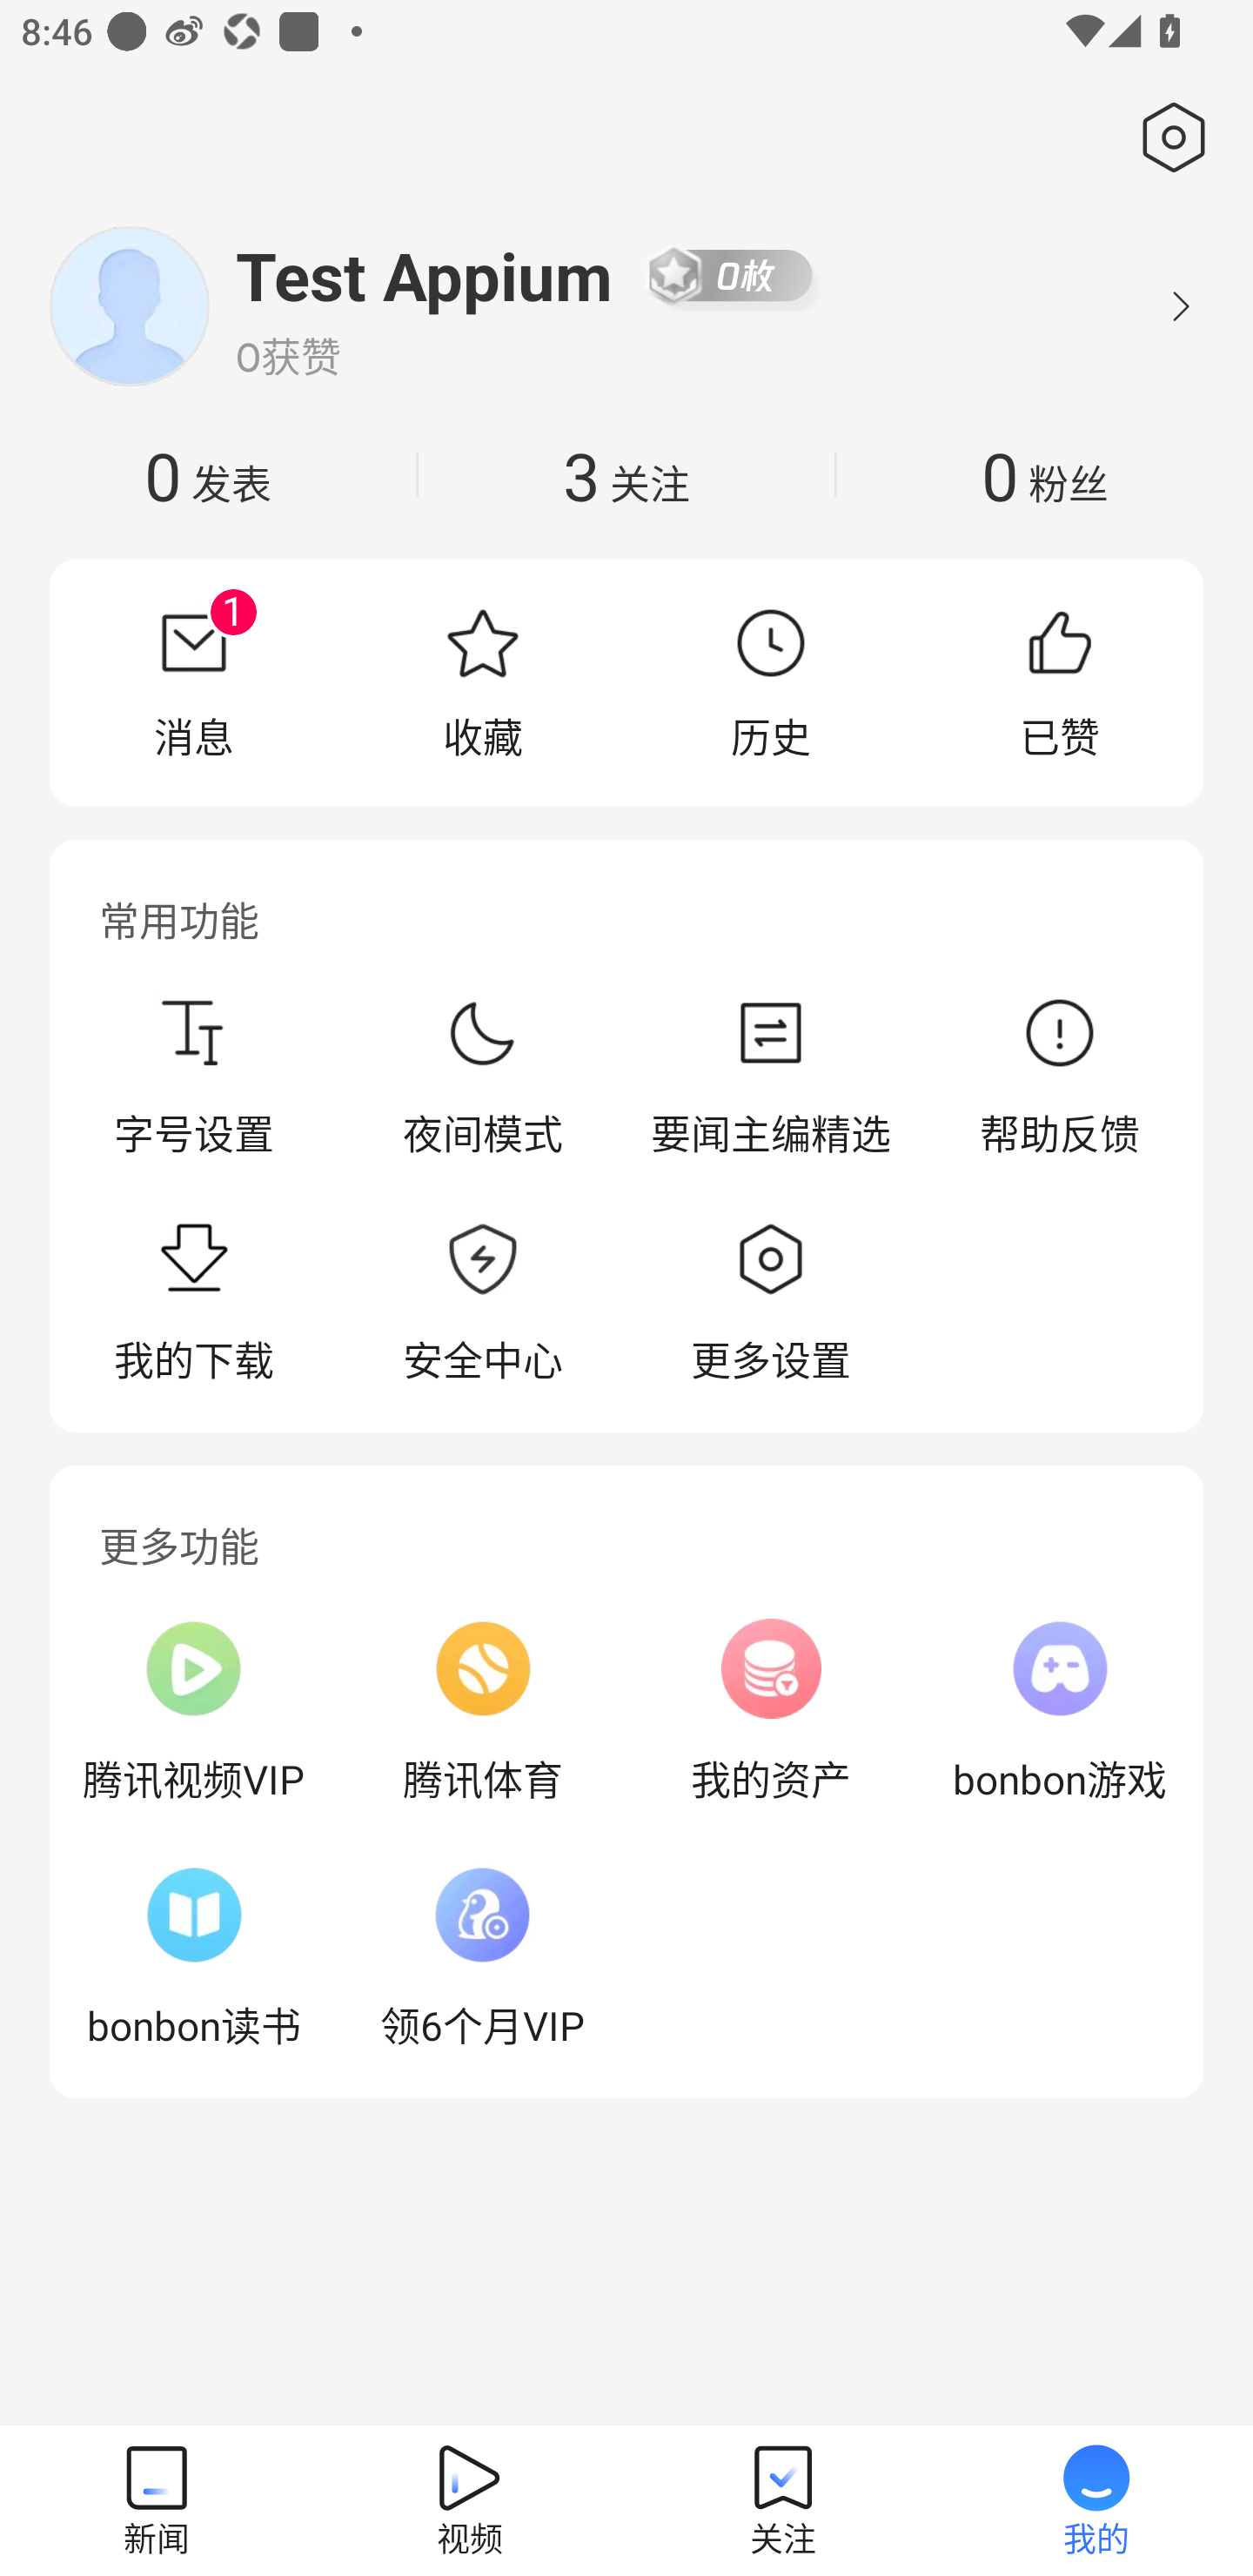  I want to click on 我的资产，可点击, so click(771, 1711).